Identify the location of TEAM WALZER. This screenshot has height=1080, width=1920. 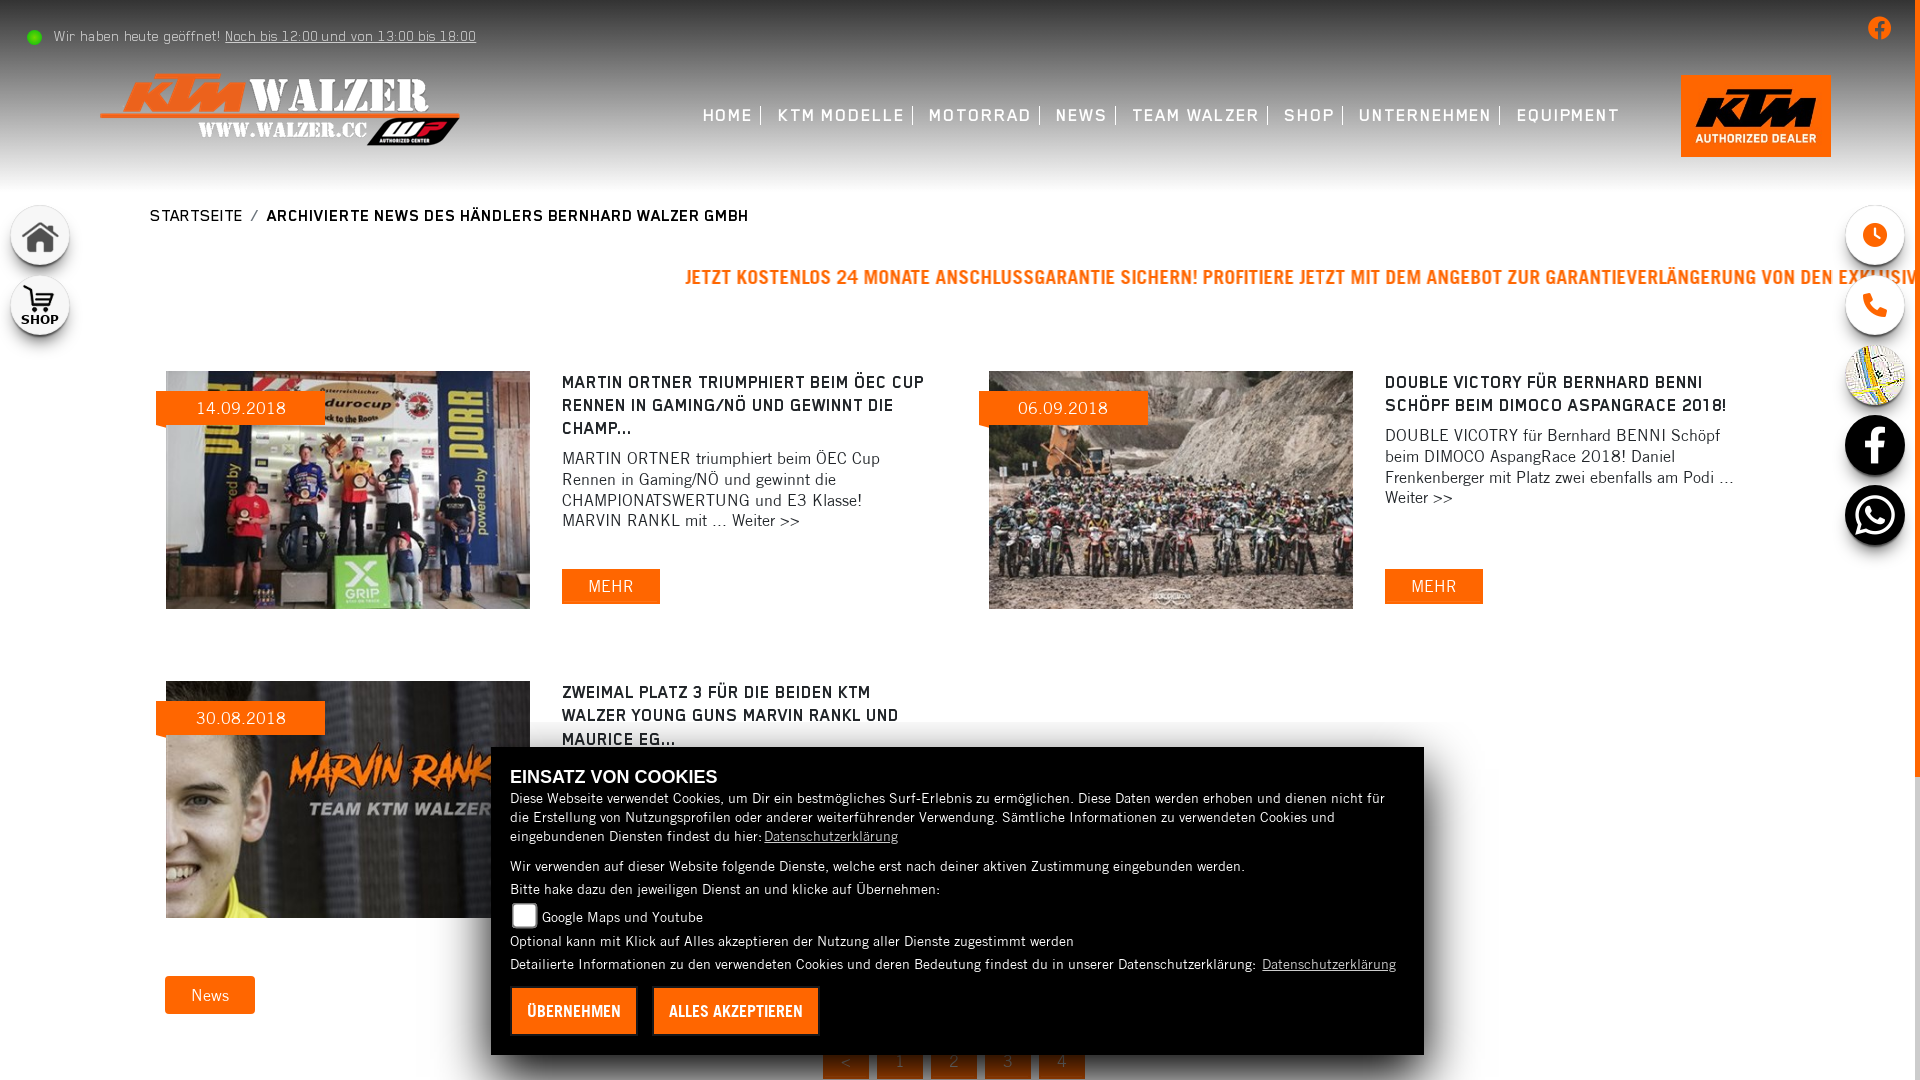
(1196, 116).